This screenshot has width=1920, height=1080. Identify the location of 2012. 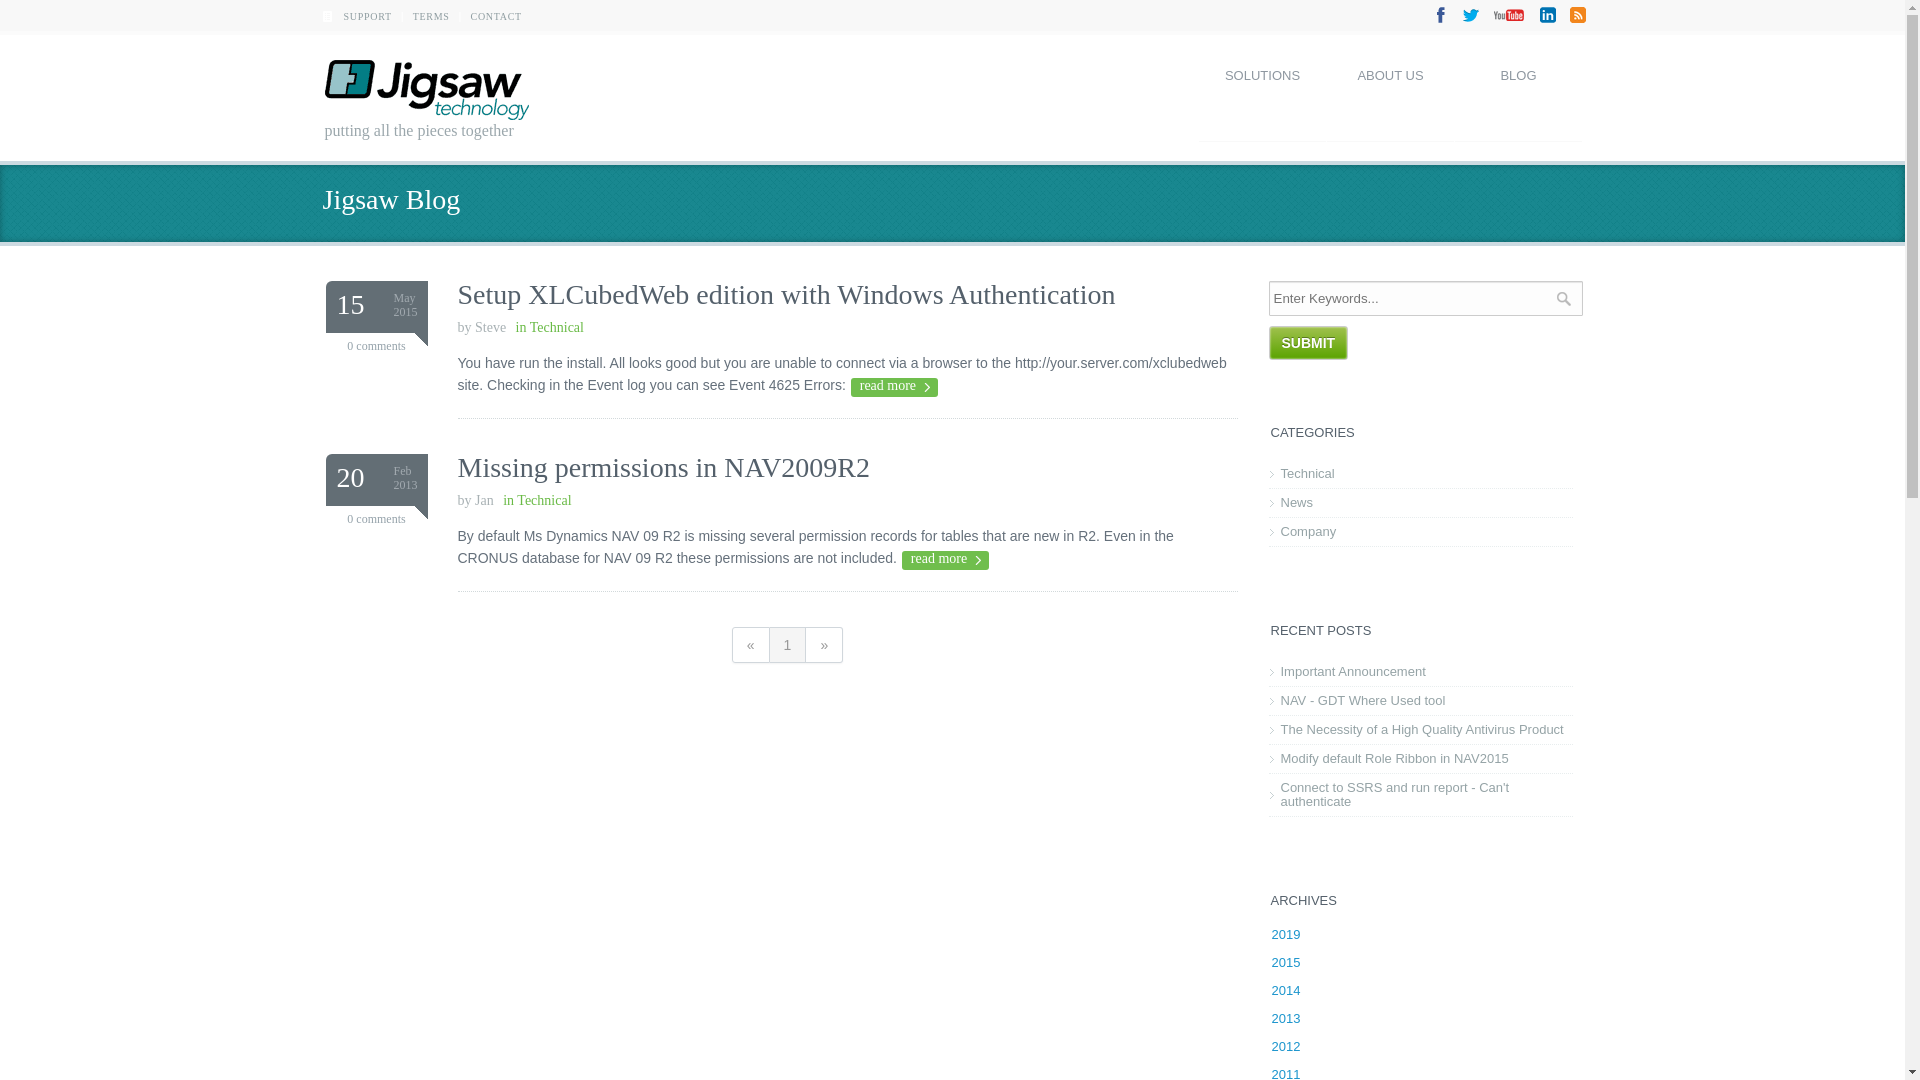
(1286, 1046).